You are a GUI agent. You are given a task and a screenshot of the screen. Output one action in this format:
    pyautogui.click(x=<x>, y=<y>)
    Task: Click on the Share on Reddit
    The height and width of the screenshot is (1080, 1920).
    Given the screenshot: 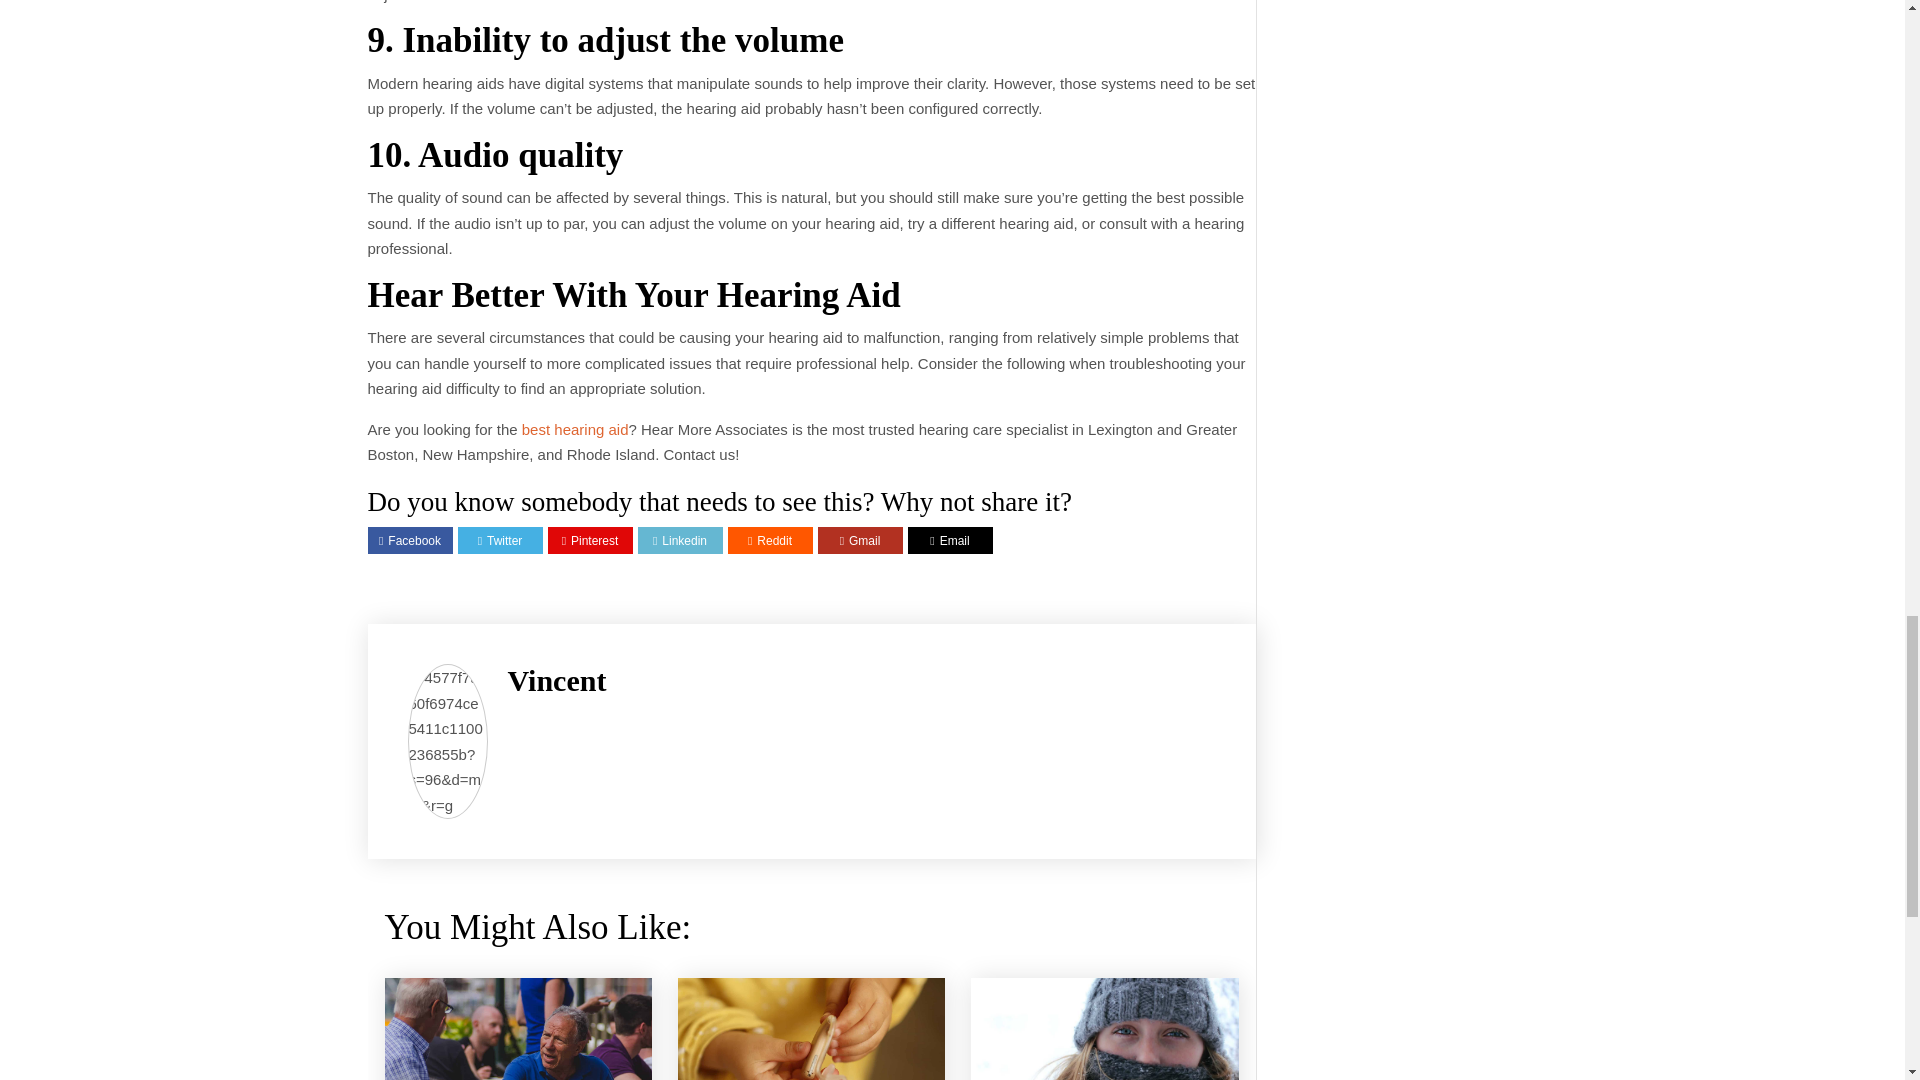 What is the action you would take?
    pyautogui.click(x=770, y=540)
    